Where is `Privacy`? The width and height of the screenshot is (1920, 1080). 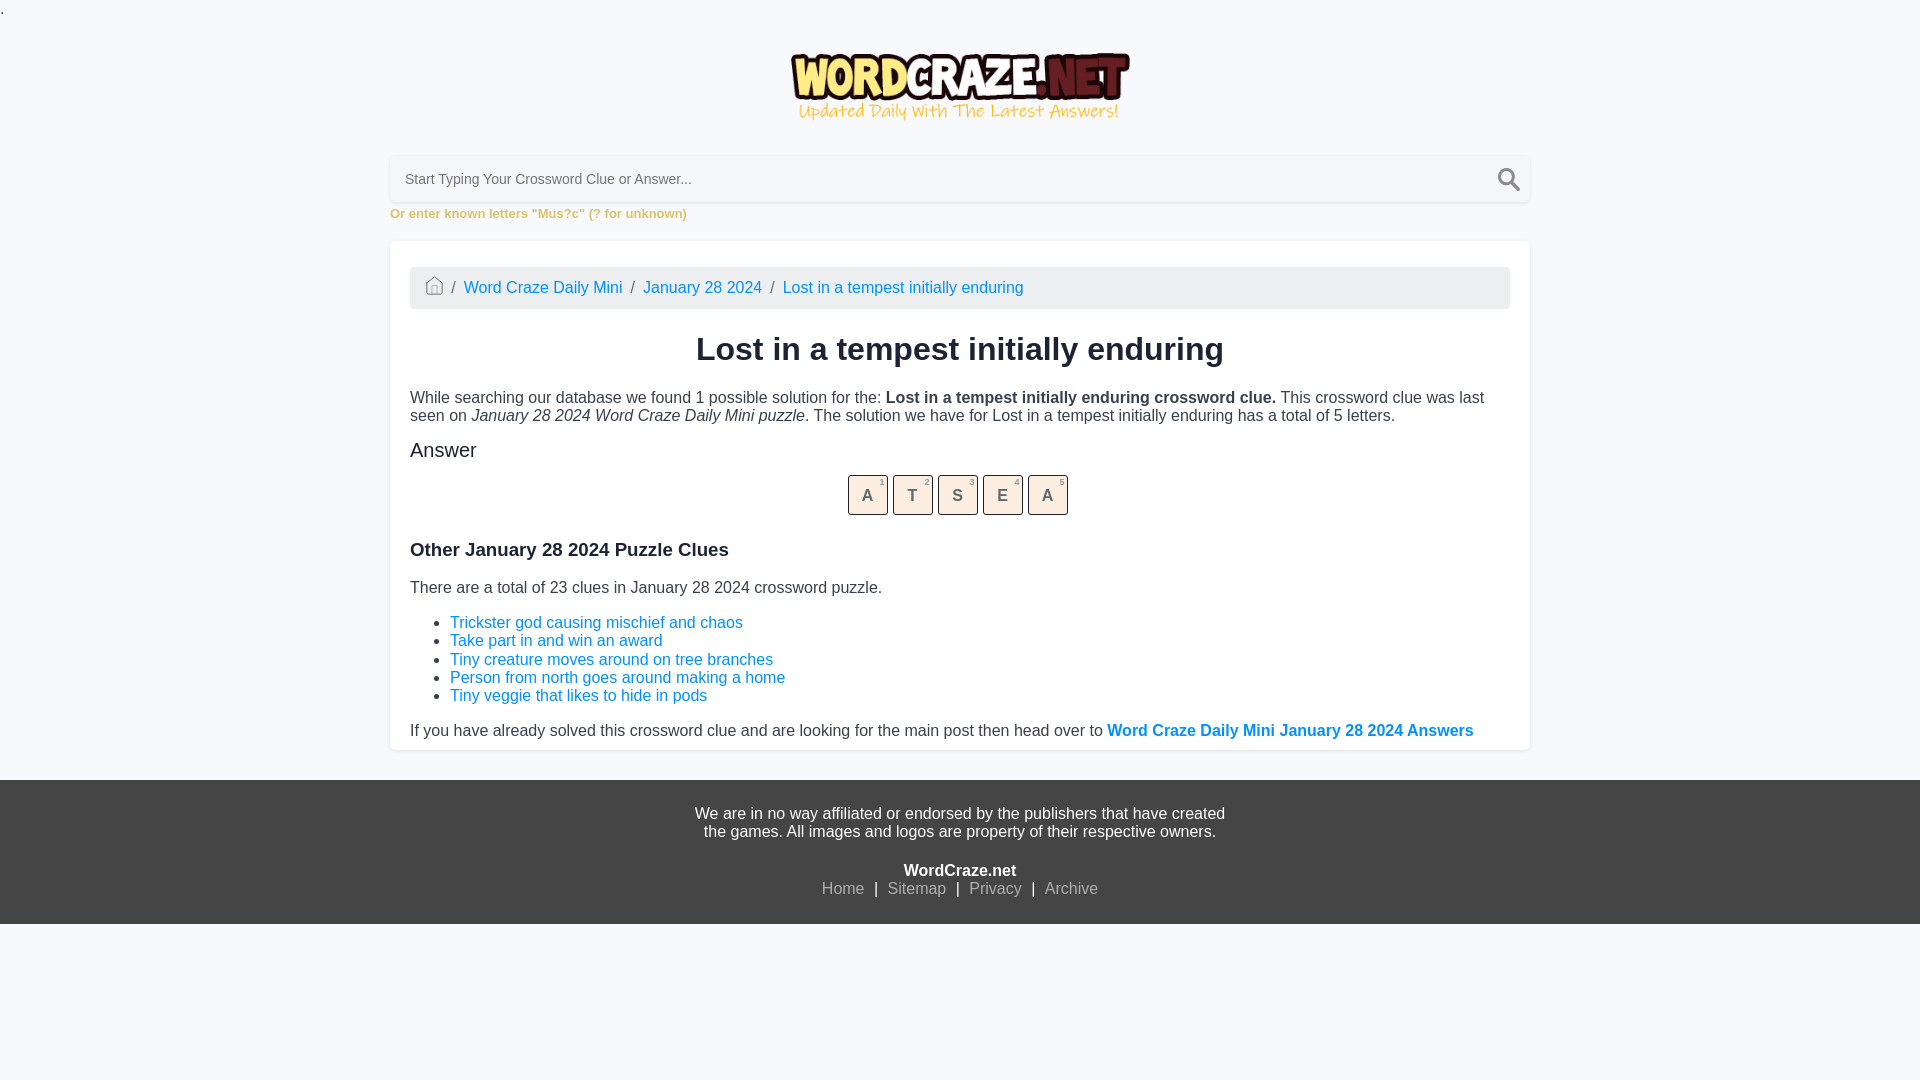
Privacy is located at coordinates (994, 888).